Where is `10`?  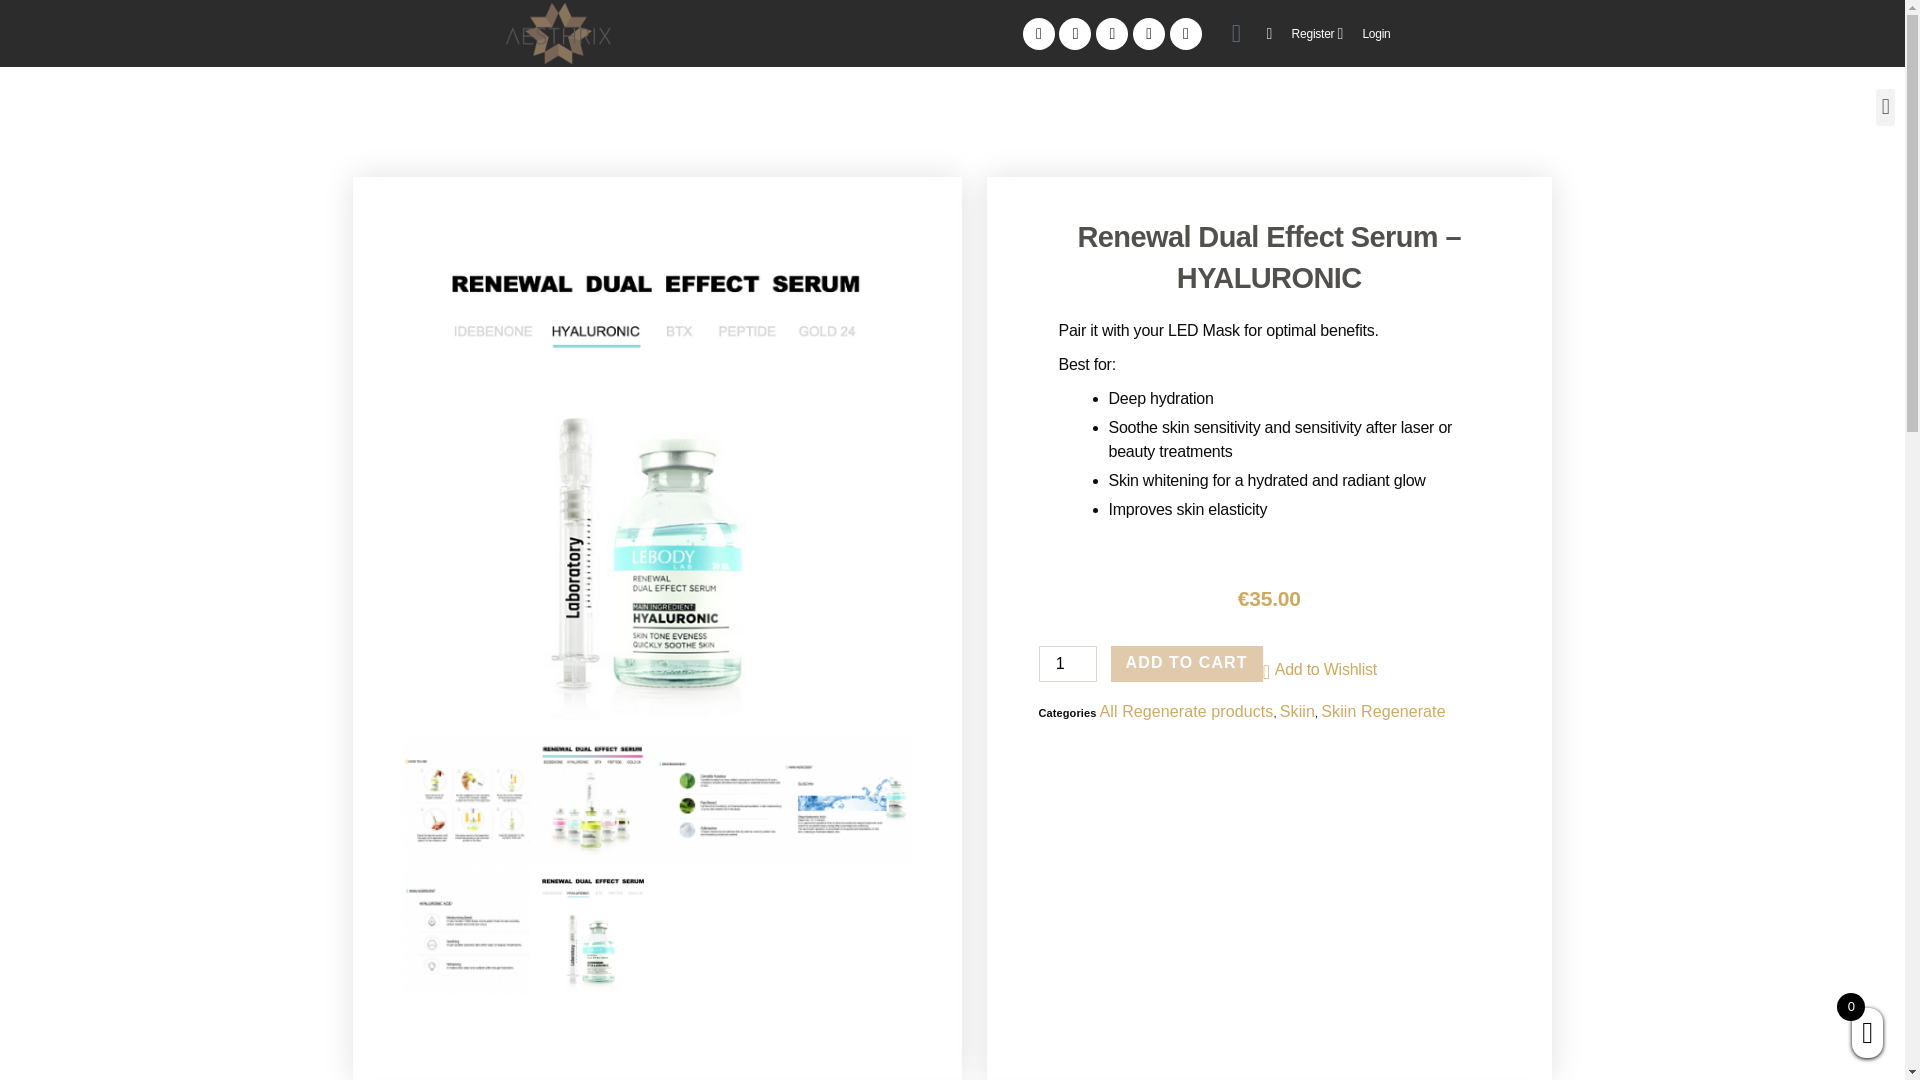
10 is located at coordinates (720, 798).